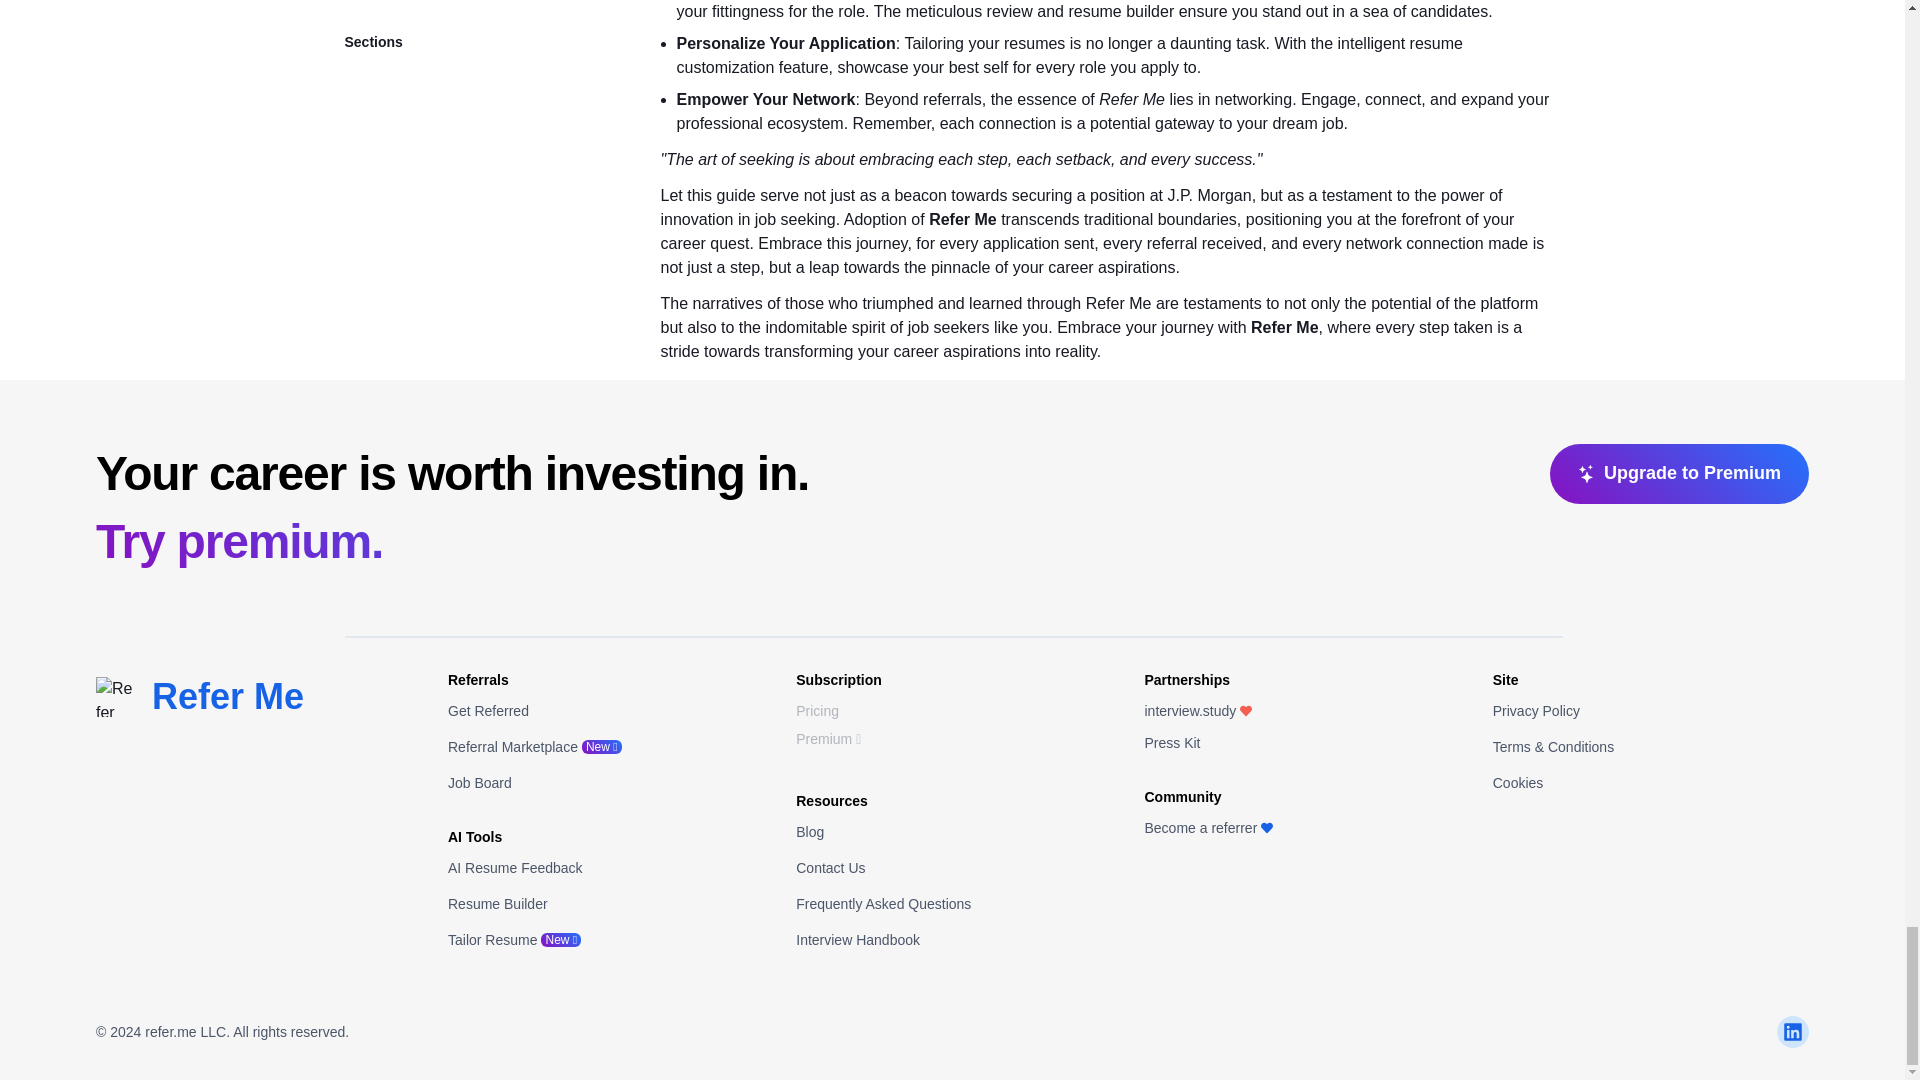 The image size is (1920, 1080). I want to click on Contact Us, so click(830, 867).